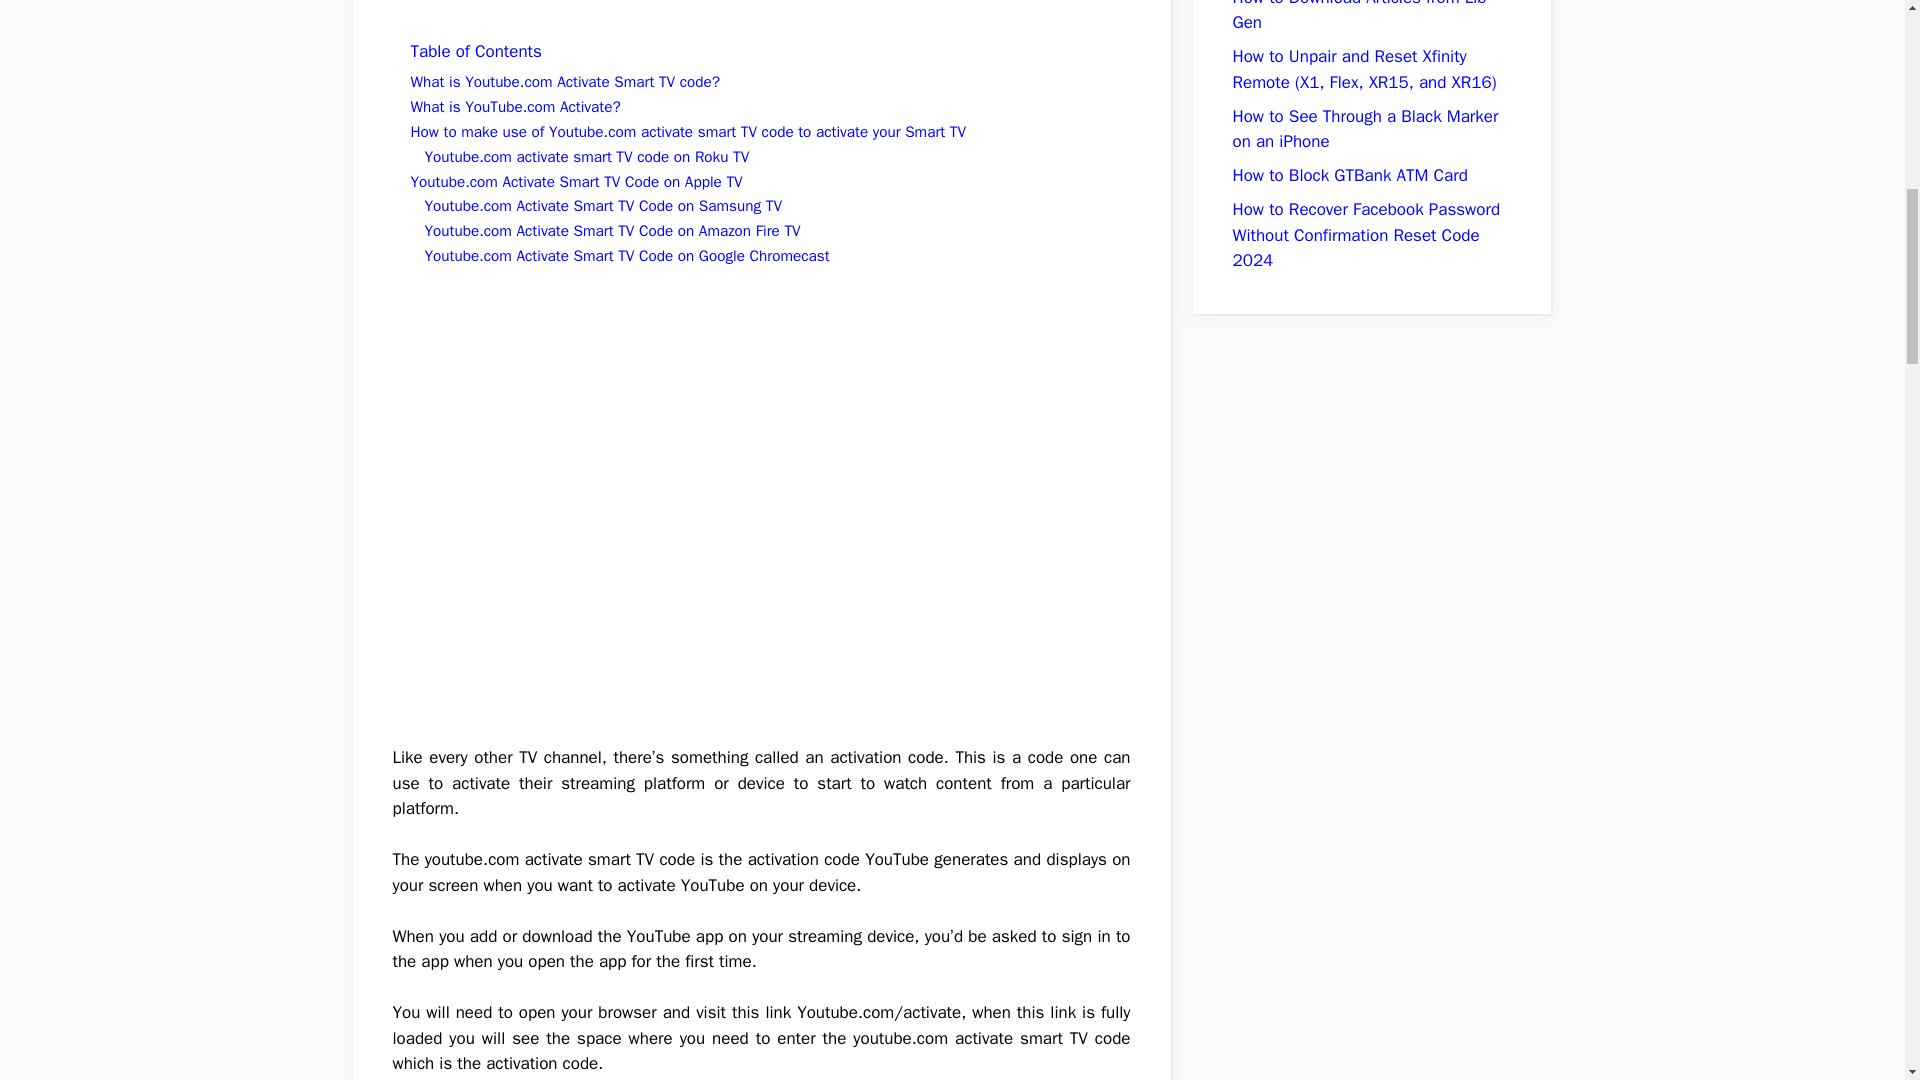 The height and width of the screenshot is (1080, 1920). I want to click on Youtube.com Activate Smart TV Code on Samsung TV, so click(602, 206).